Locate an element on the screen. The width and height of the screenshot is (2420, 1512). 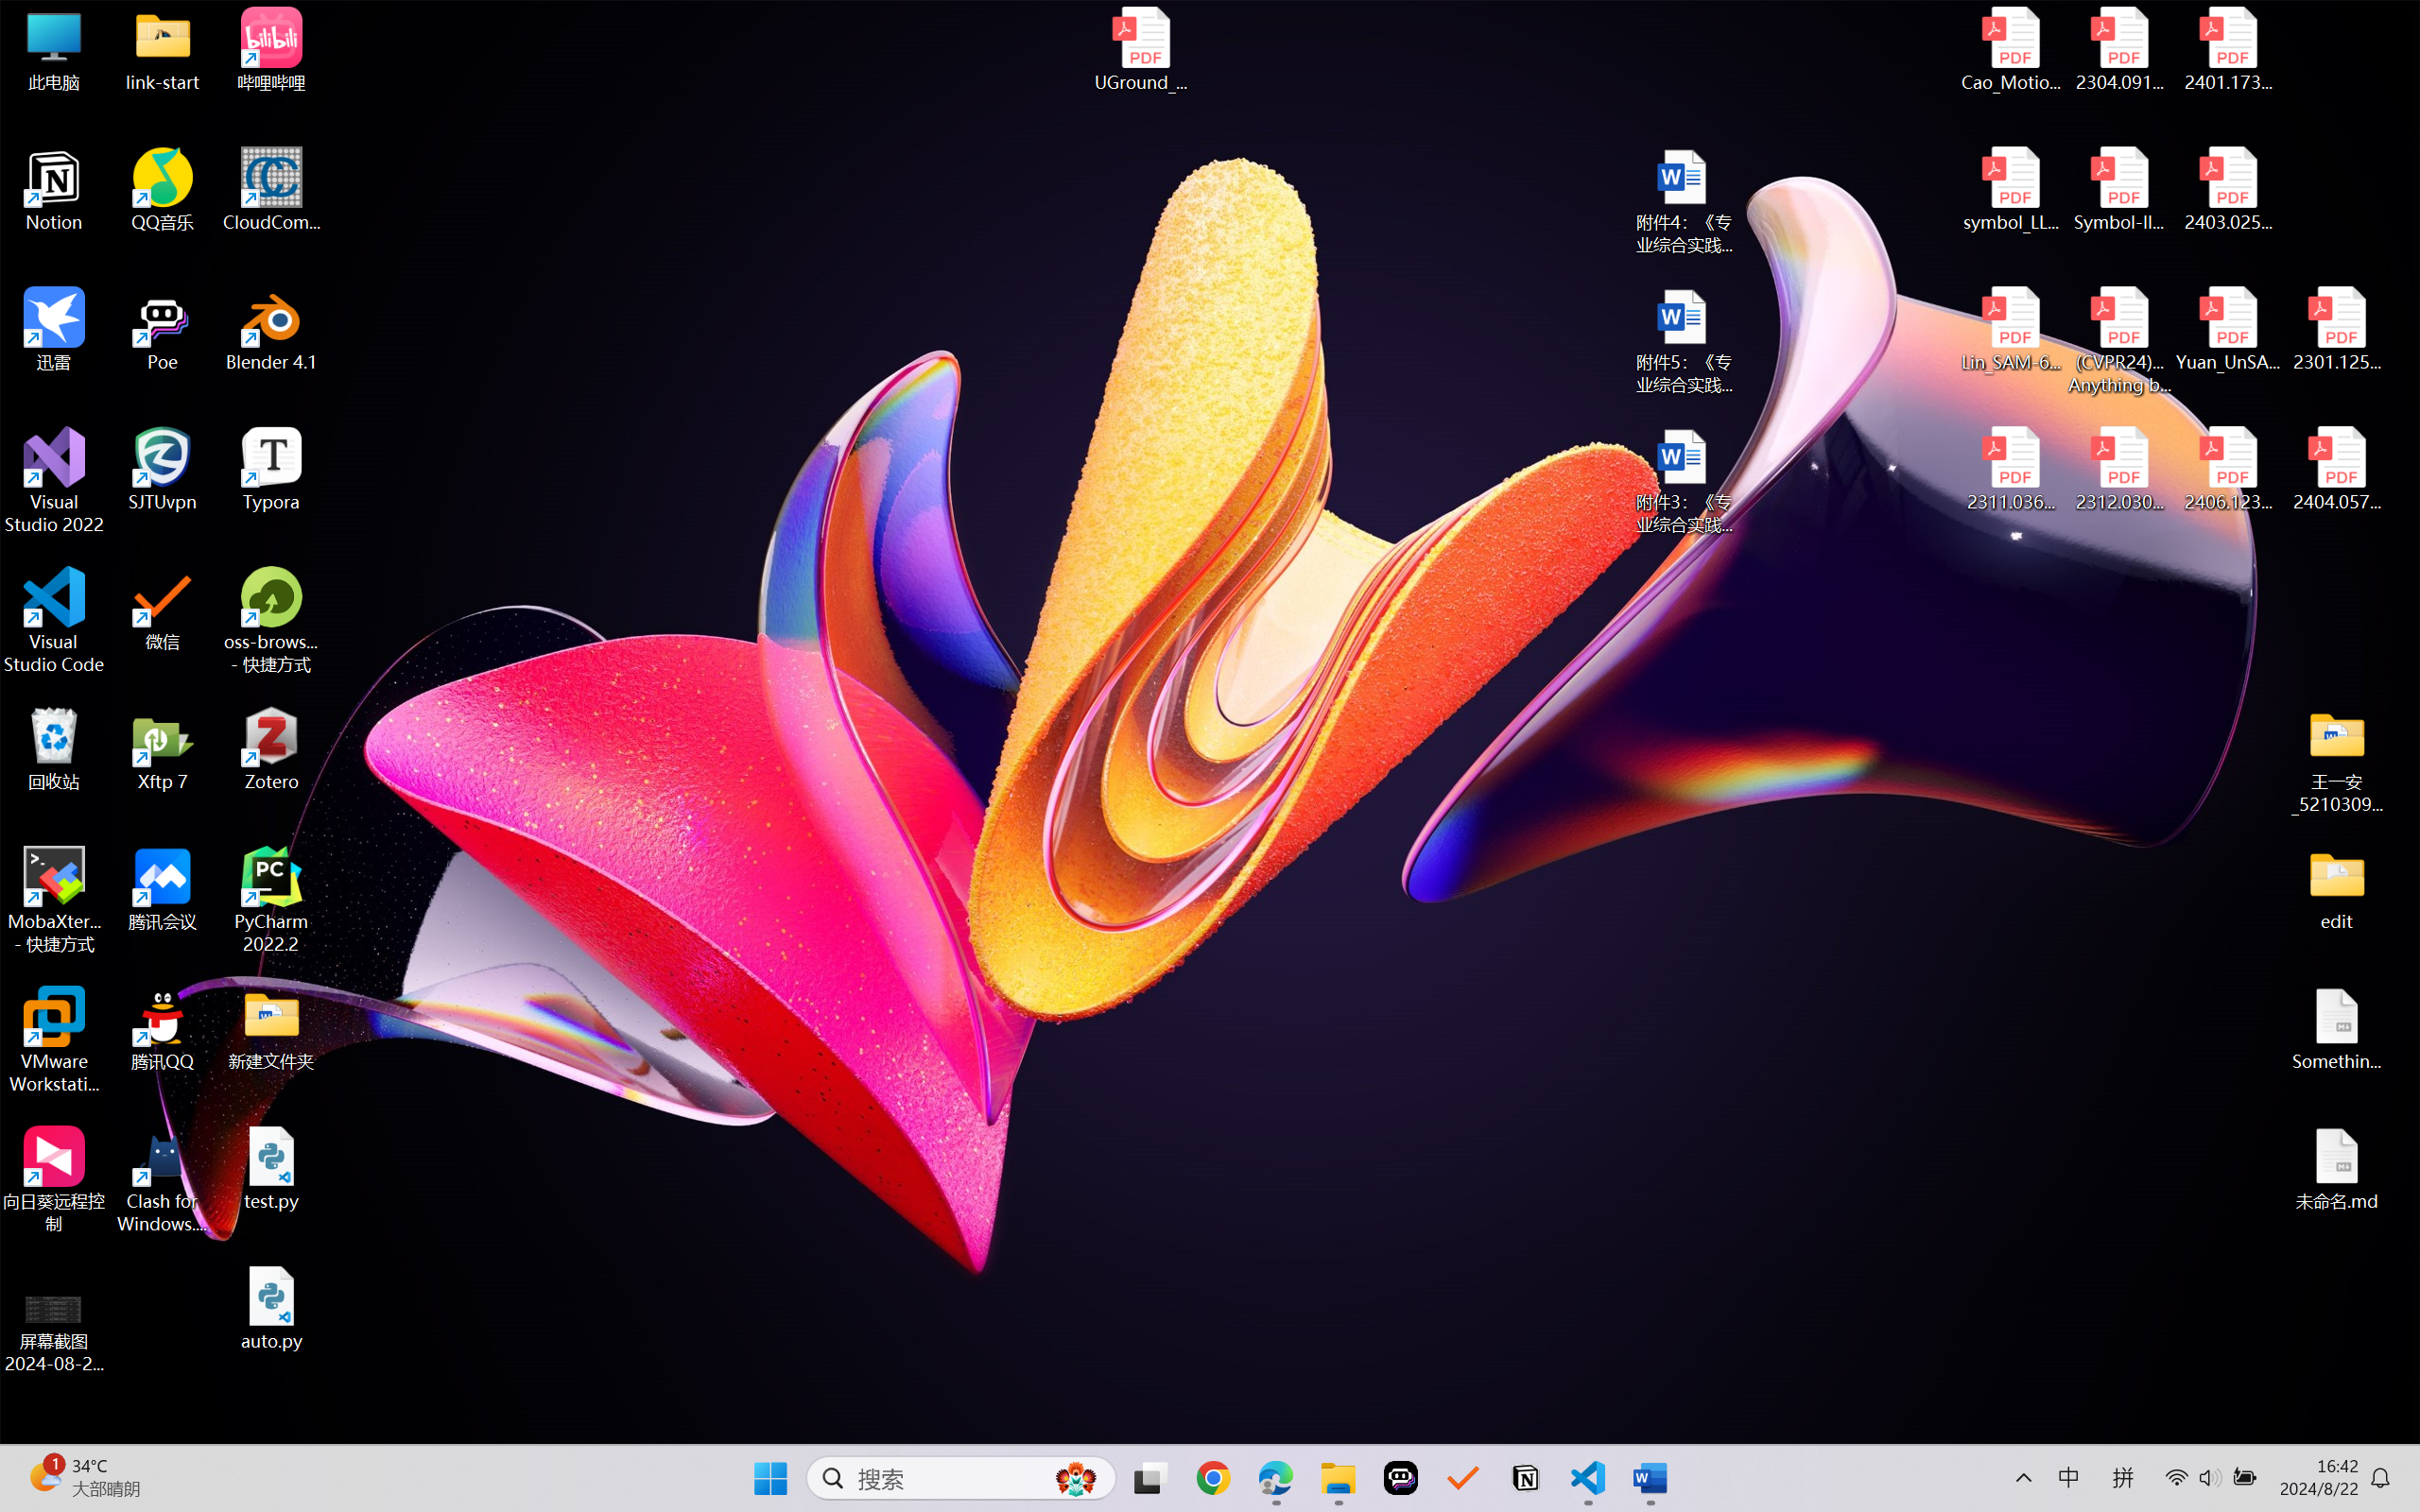
VMware Workstation Pro is located at coordinates (55, 1040).